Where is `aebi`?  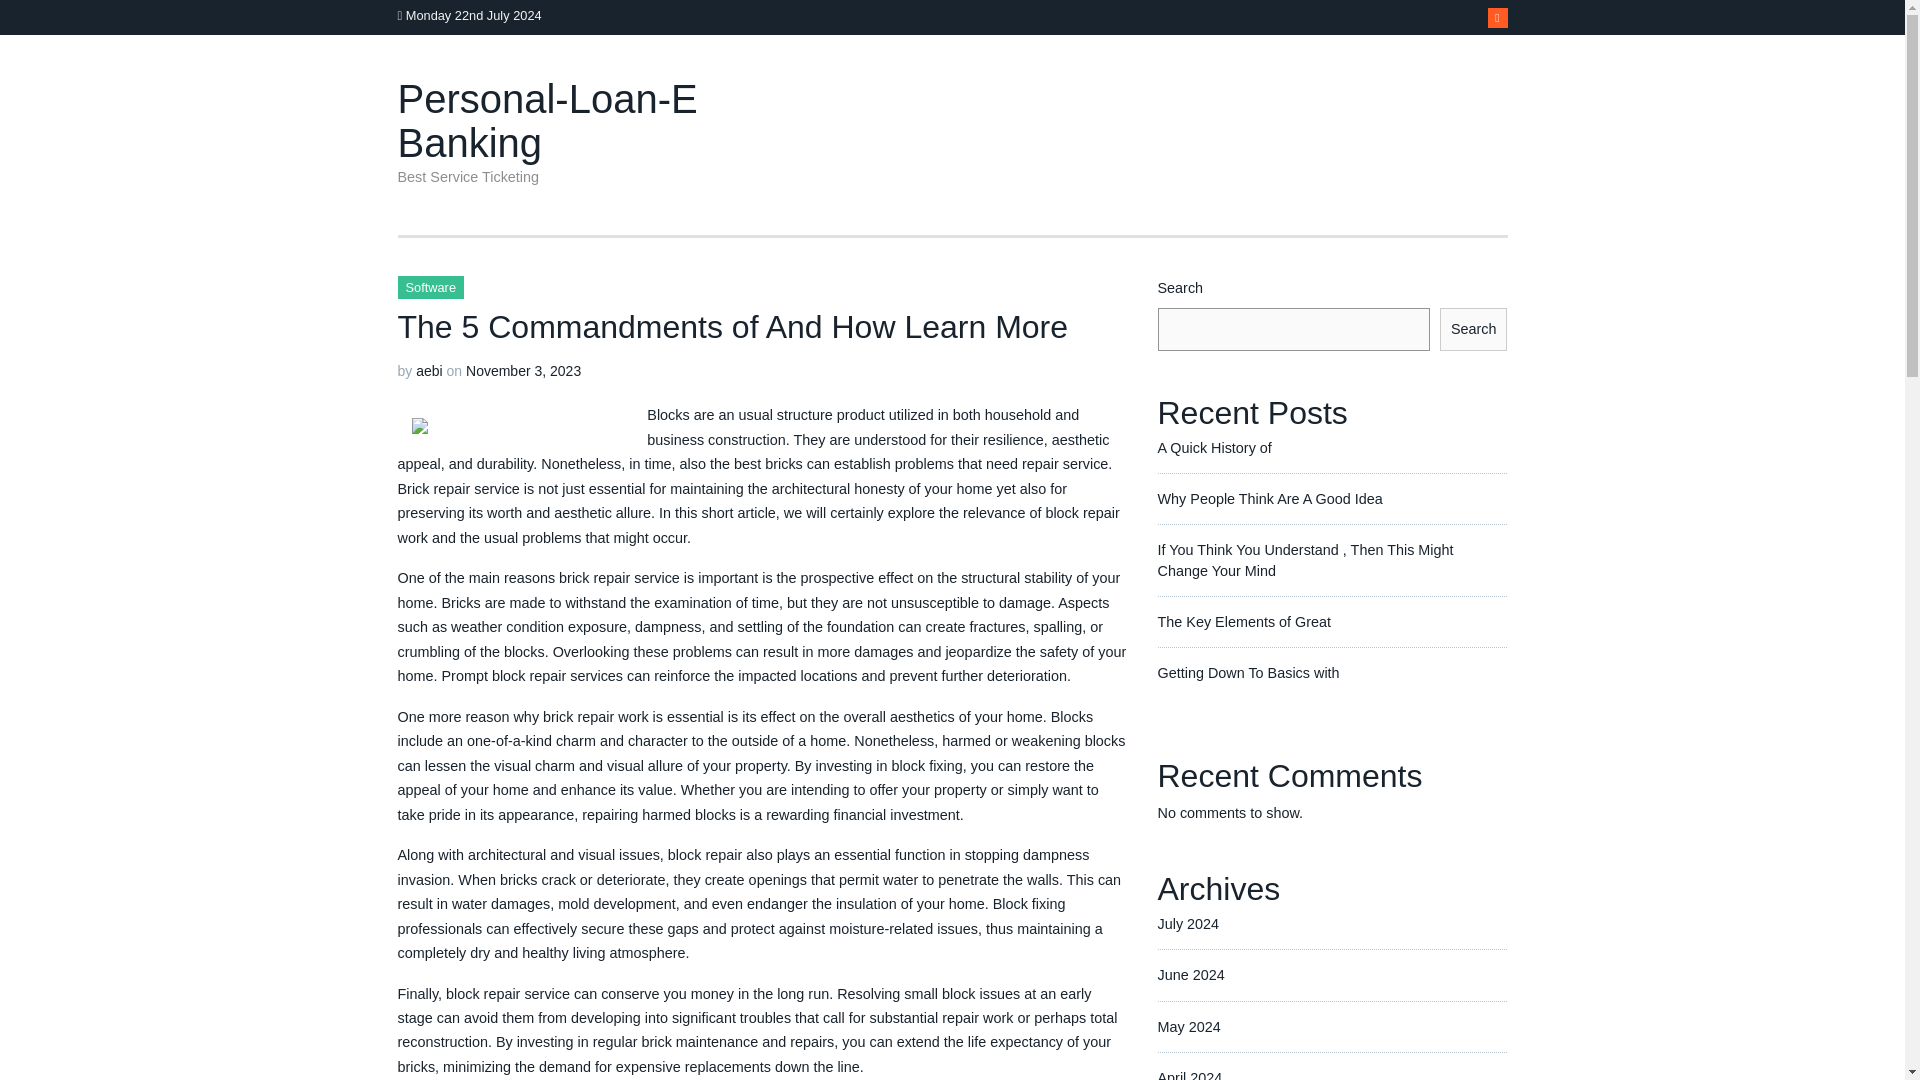
aebi is located at coordinates (428, 370).